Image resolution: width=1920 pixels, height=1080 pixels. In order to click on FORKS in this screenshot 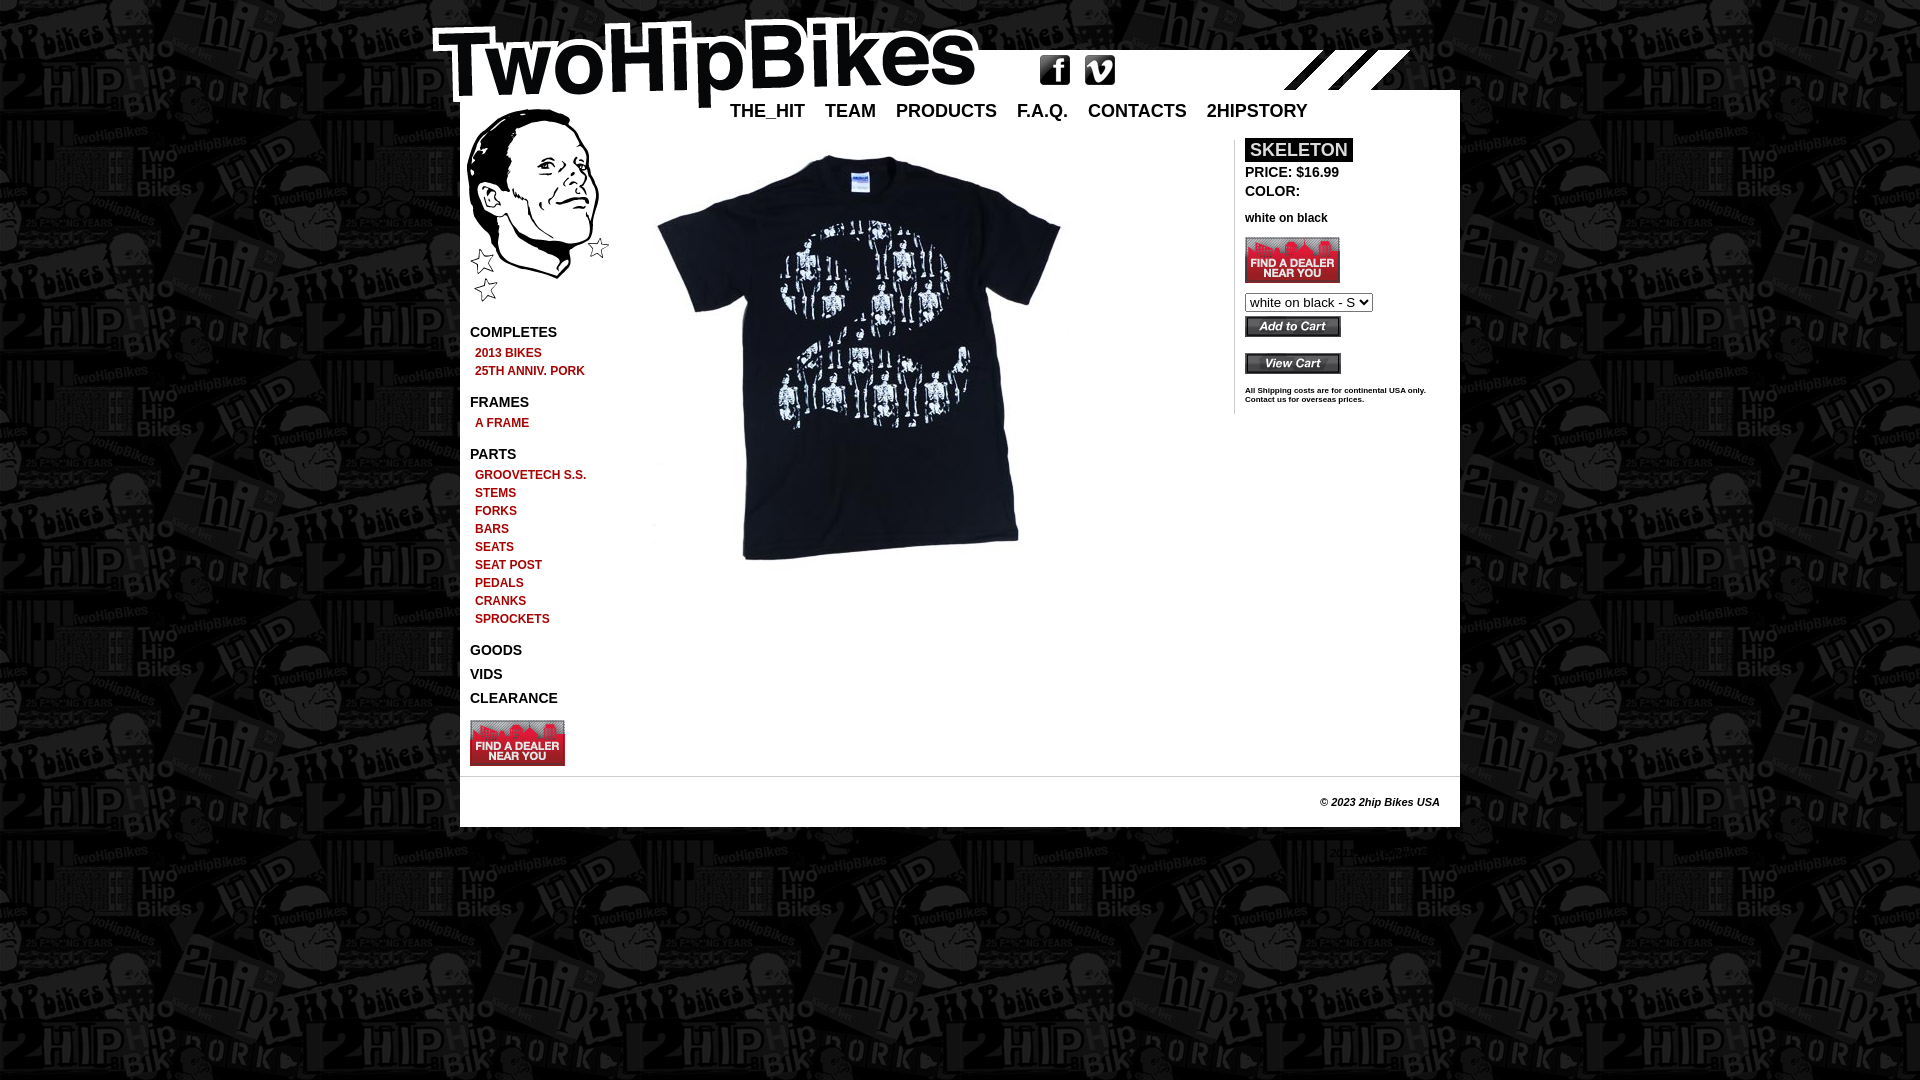, I will do `click(535, 511)`.